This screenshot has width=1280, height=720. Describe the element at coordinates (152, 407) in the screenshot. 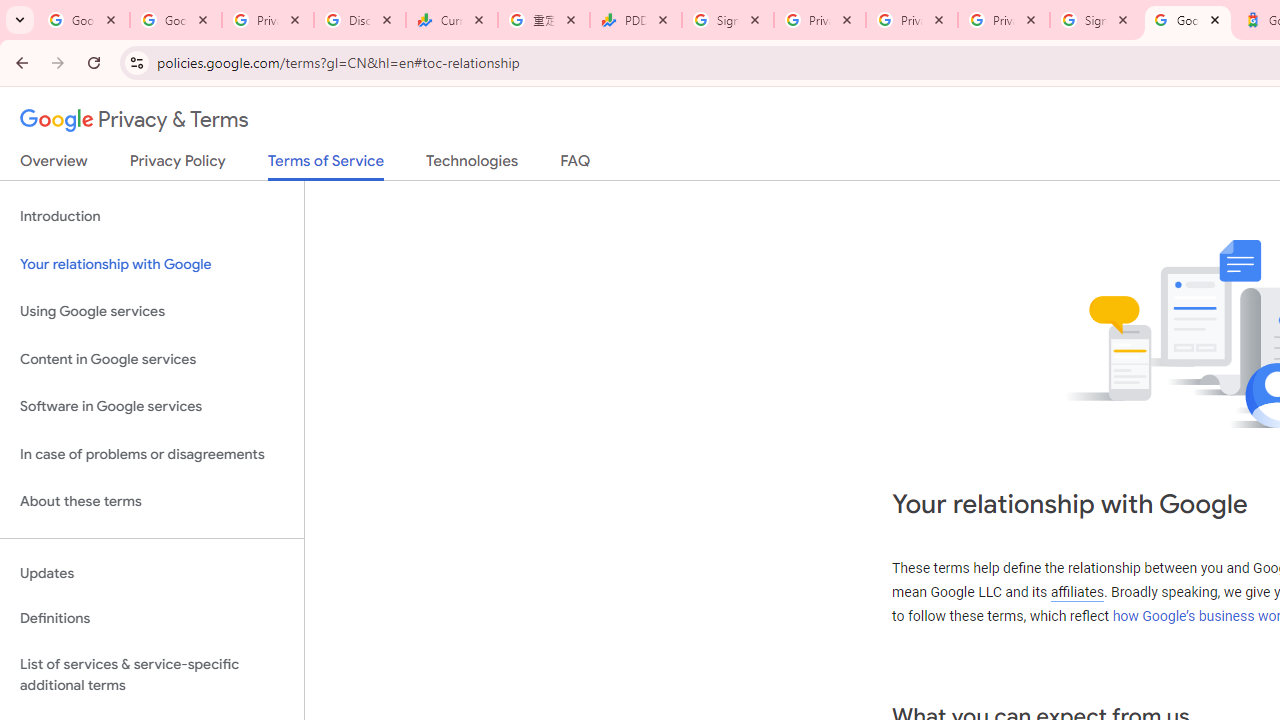

I see `Software in Google services` at that location.